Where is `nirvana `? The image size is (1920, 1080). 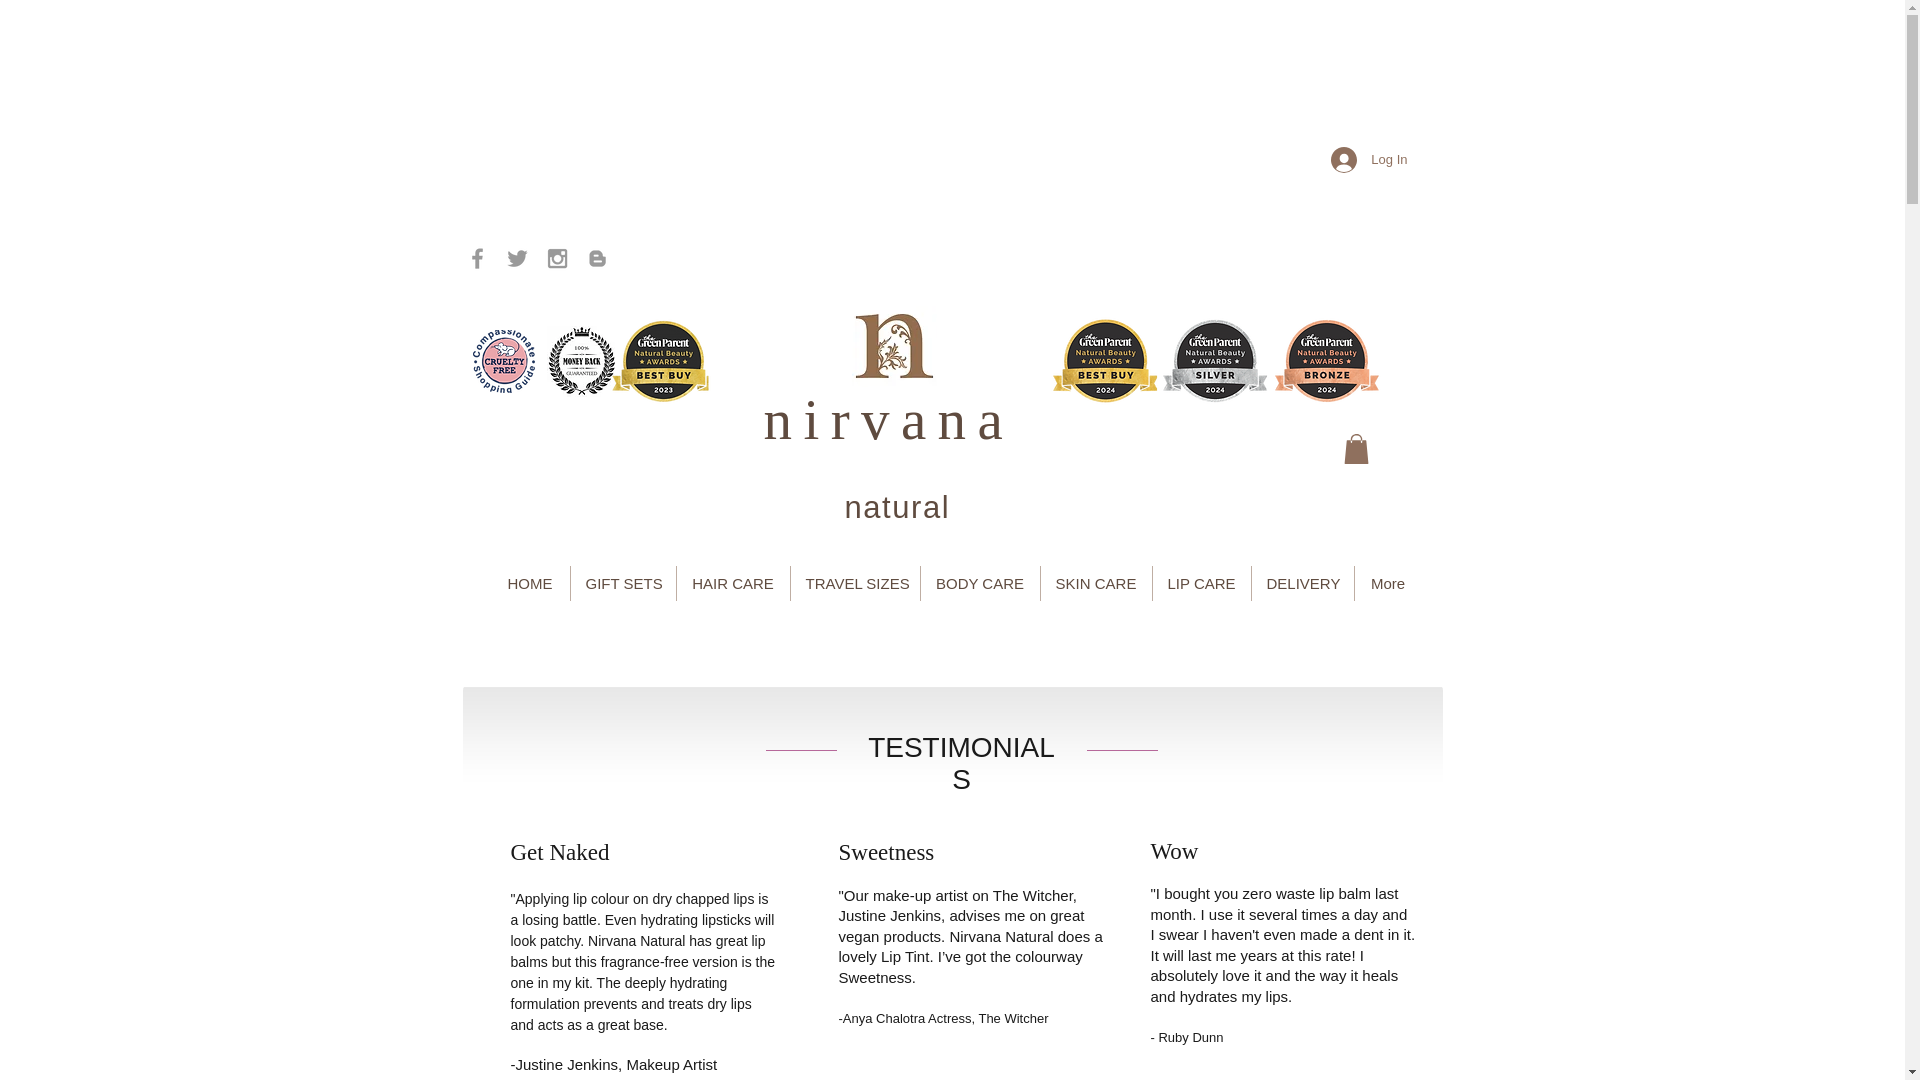 nirvana  is located at coordinates (902, 419).